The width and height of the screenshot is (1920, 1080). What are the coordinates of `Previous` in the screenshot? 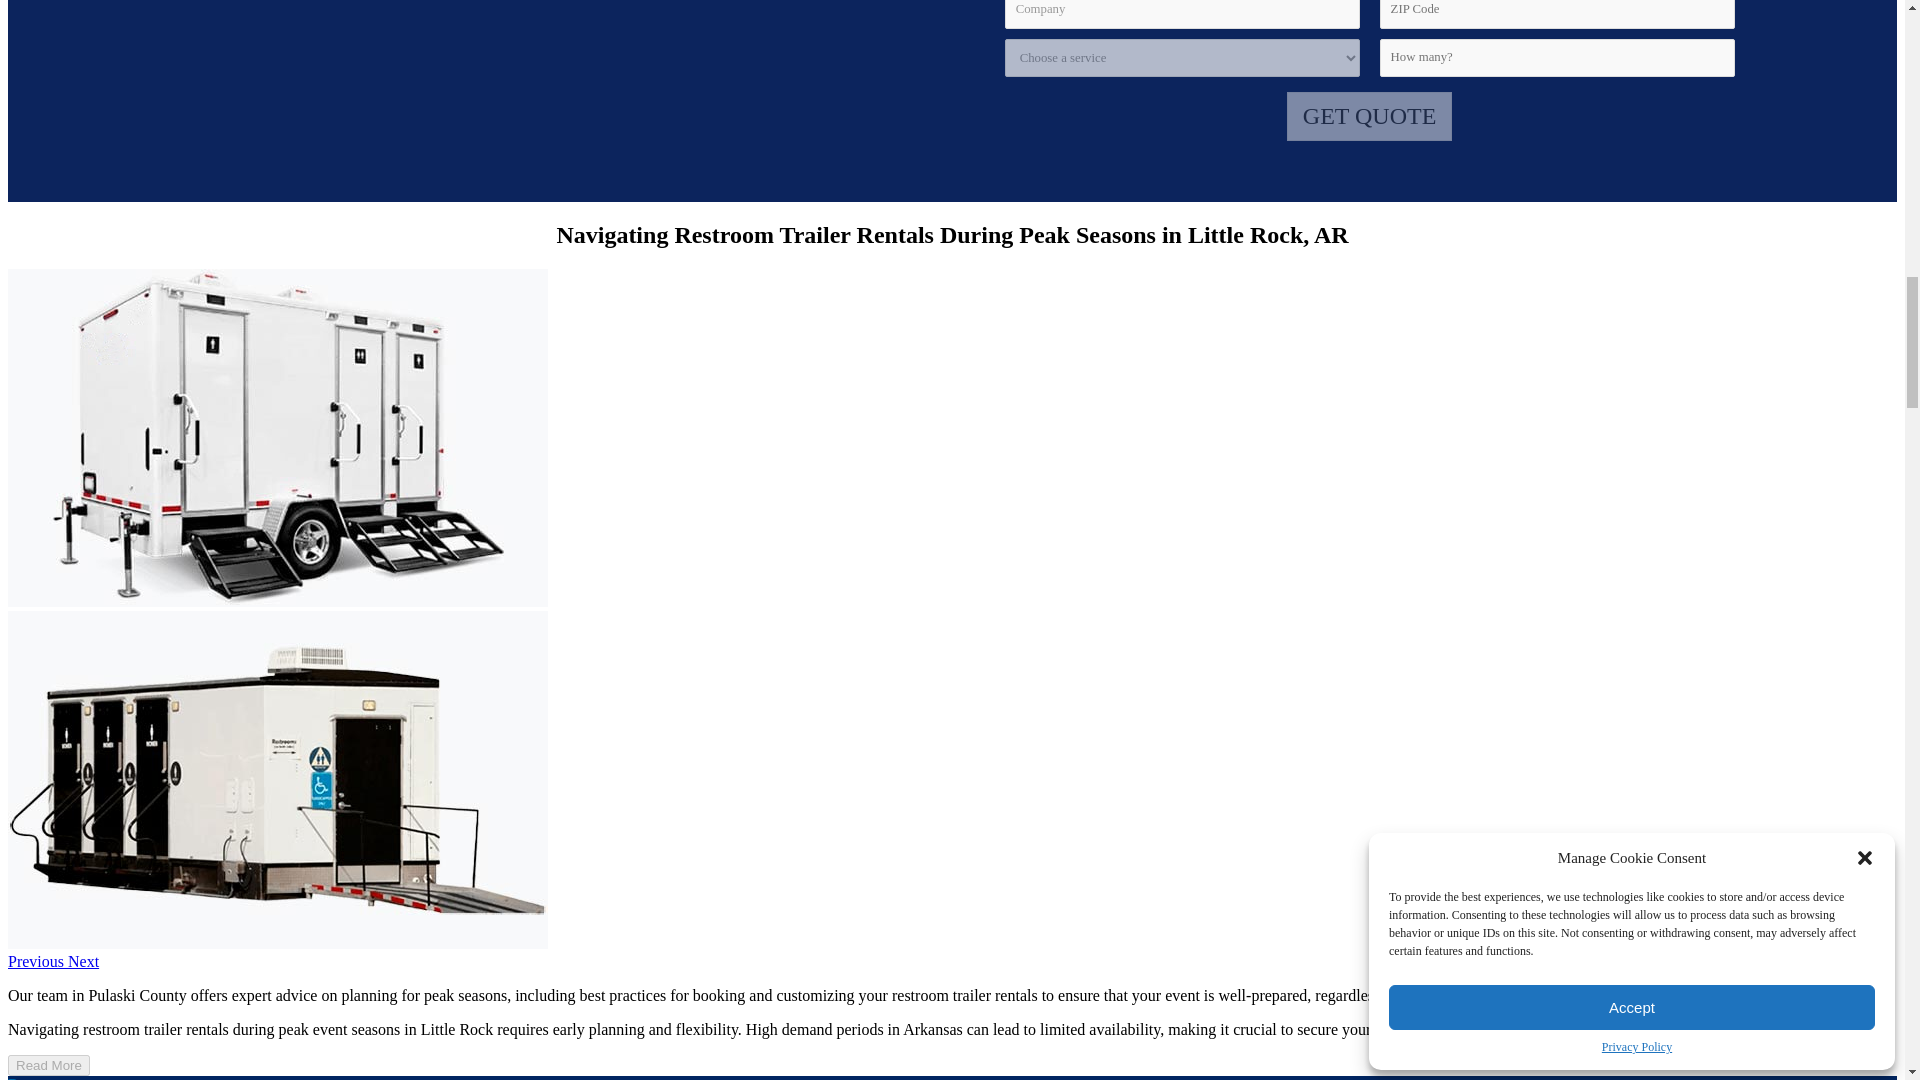 It's located at (37, 960).